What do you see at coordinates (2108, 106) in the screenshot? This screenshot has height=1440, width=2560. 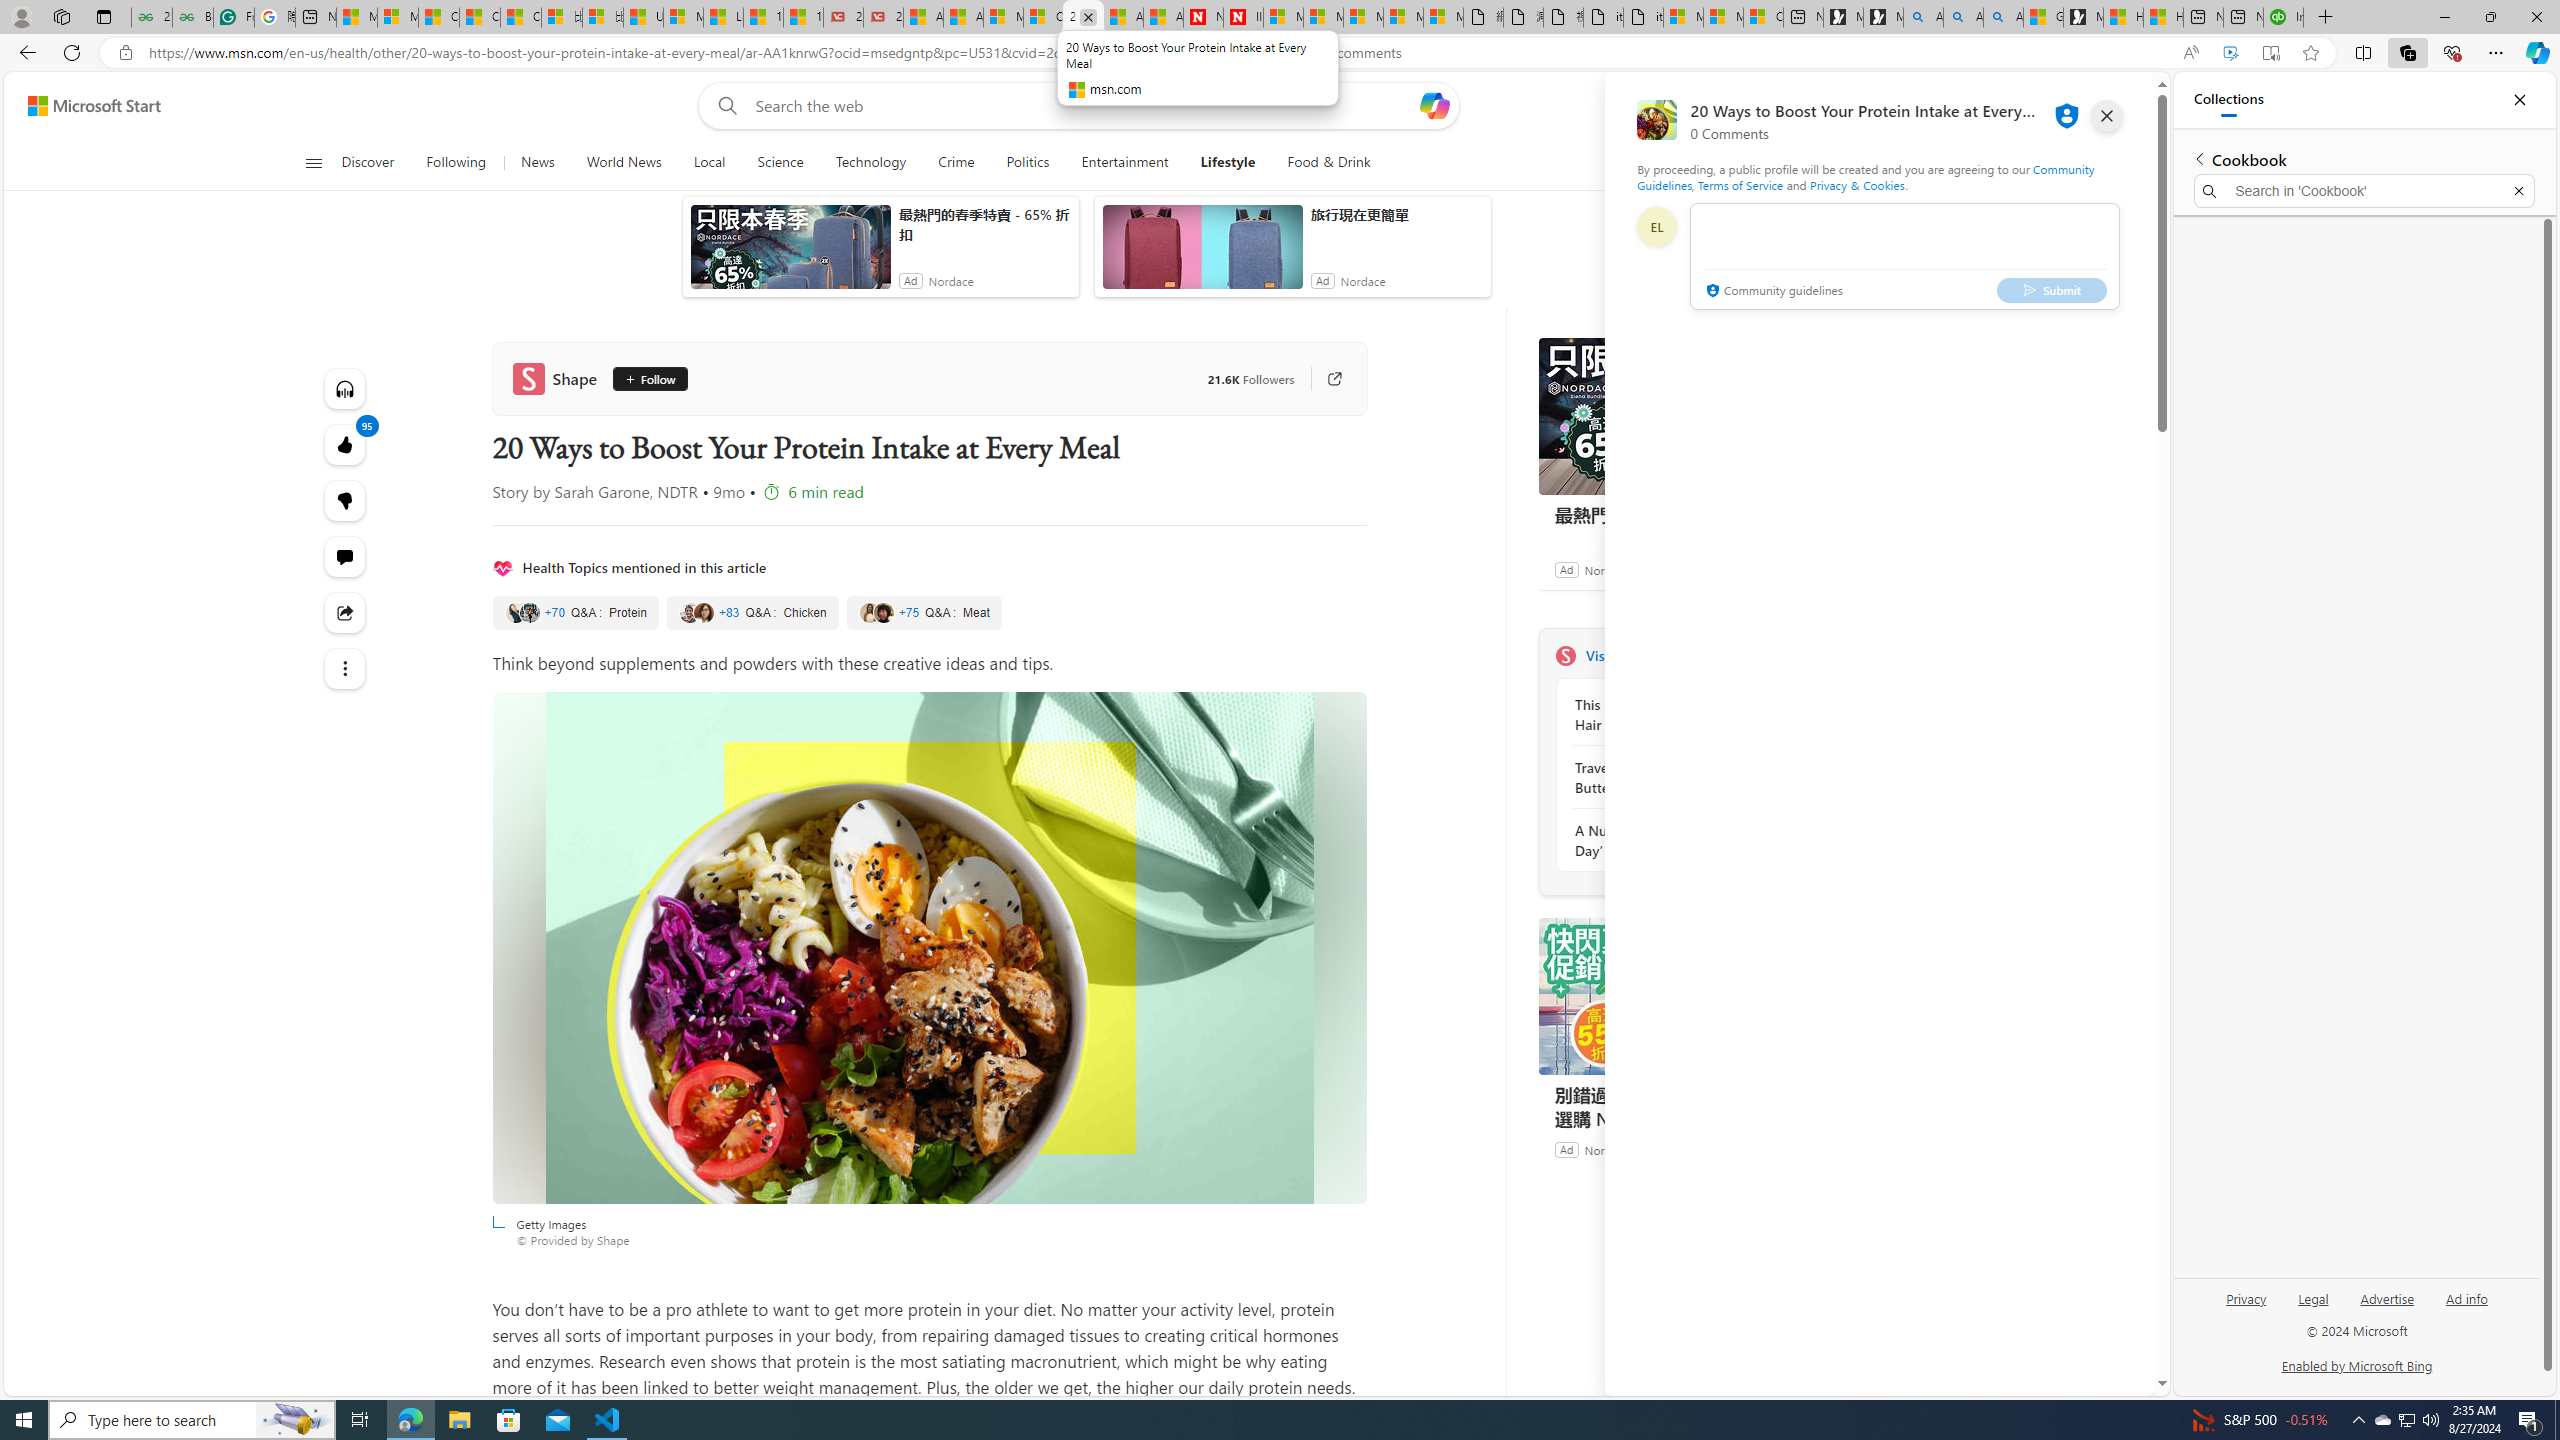 I see `Open settings` at bounding box center [2108, 106].